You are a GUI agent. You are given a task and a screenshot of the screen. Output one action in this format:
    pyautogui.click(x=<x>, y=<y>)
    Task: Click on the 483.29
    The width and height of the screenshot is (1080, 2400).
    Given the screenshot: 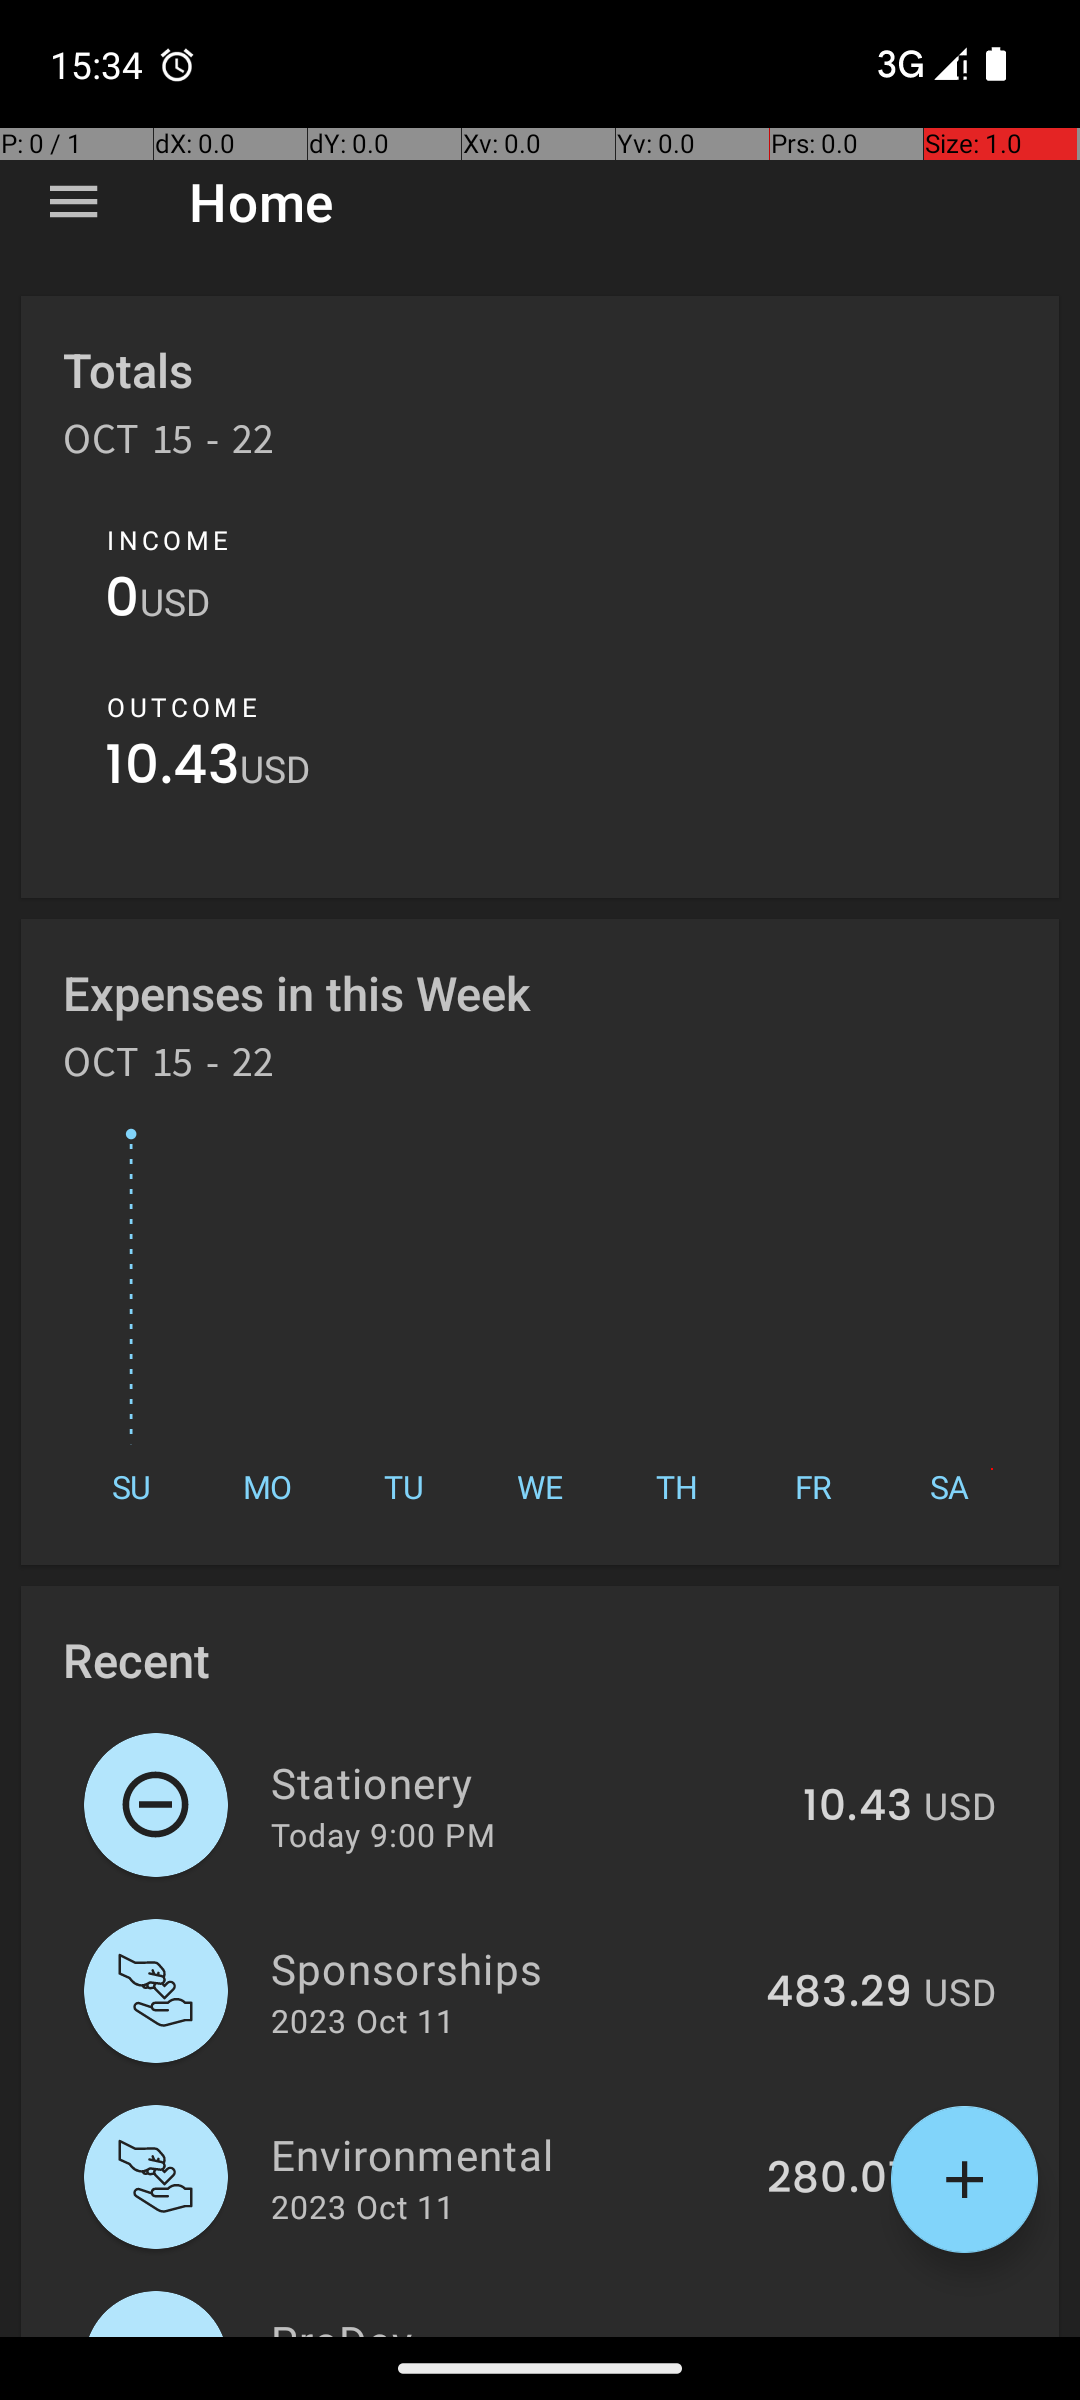 What is the action you would take?
    pyautogui.click(x=839, y=1993)
    